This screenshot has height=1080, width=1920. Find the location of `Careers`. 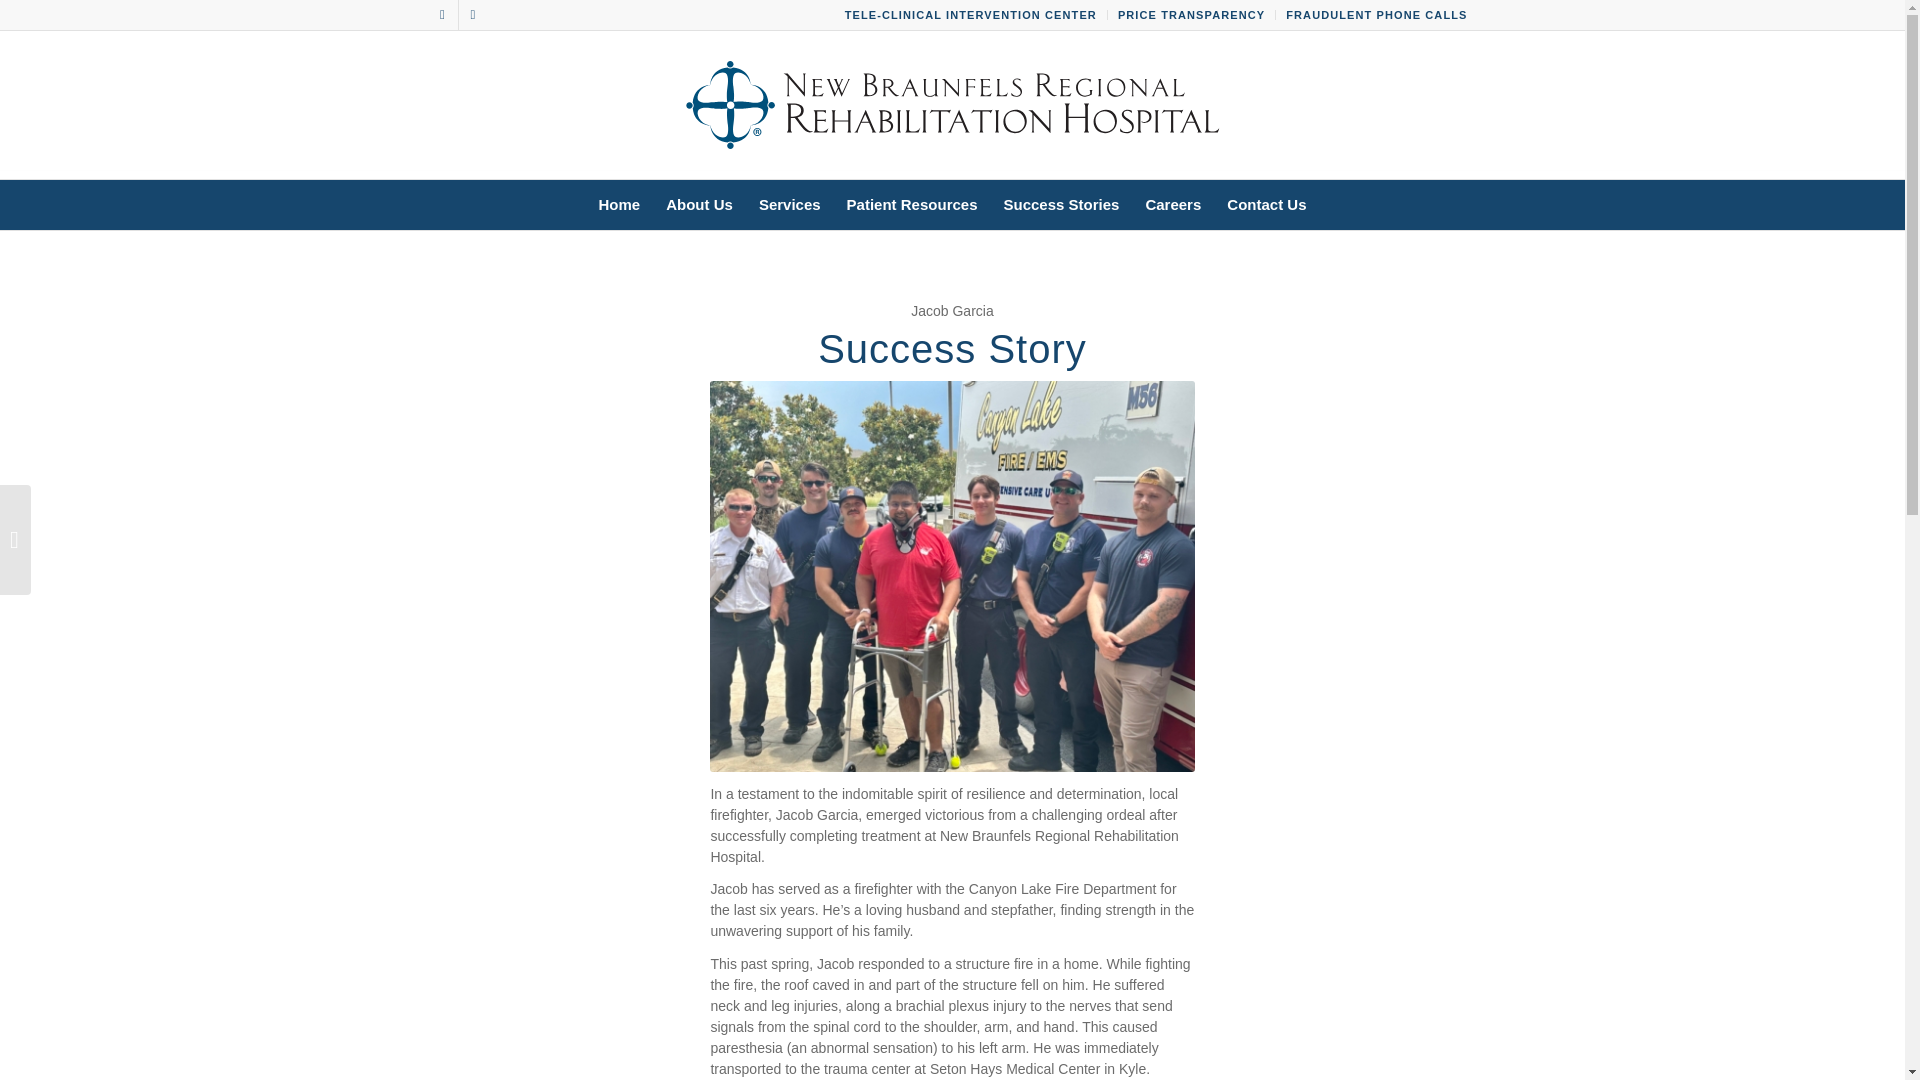

Careers is located at coordinates (1172, 205).